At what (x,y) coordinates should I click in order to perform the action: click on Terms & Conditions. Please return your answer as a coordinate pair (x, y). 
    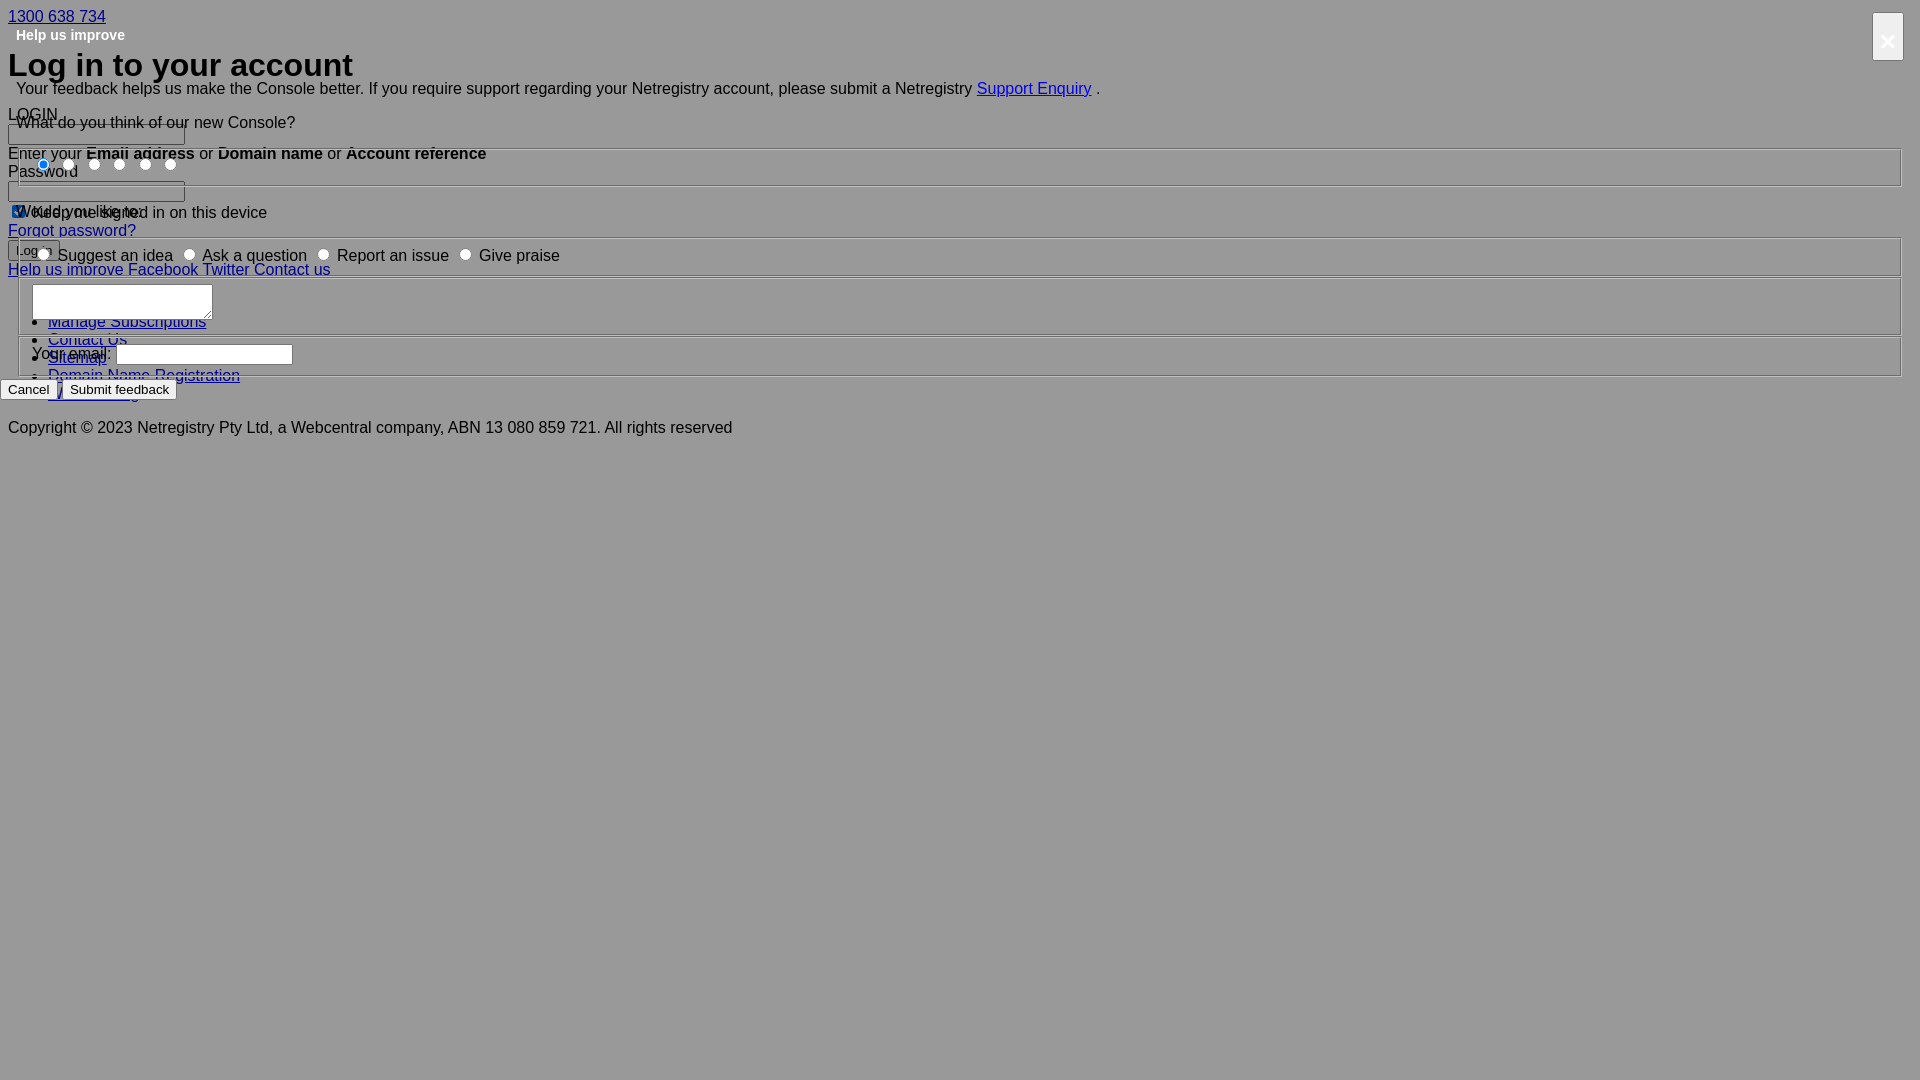
    Looking at the image, I should click on (118, 303).